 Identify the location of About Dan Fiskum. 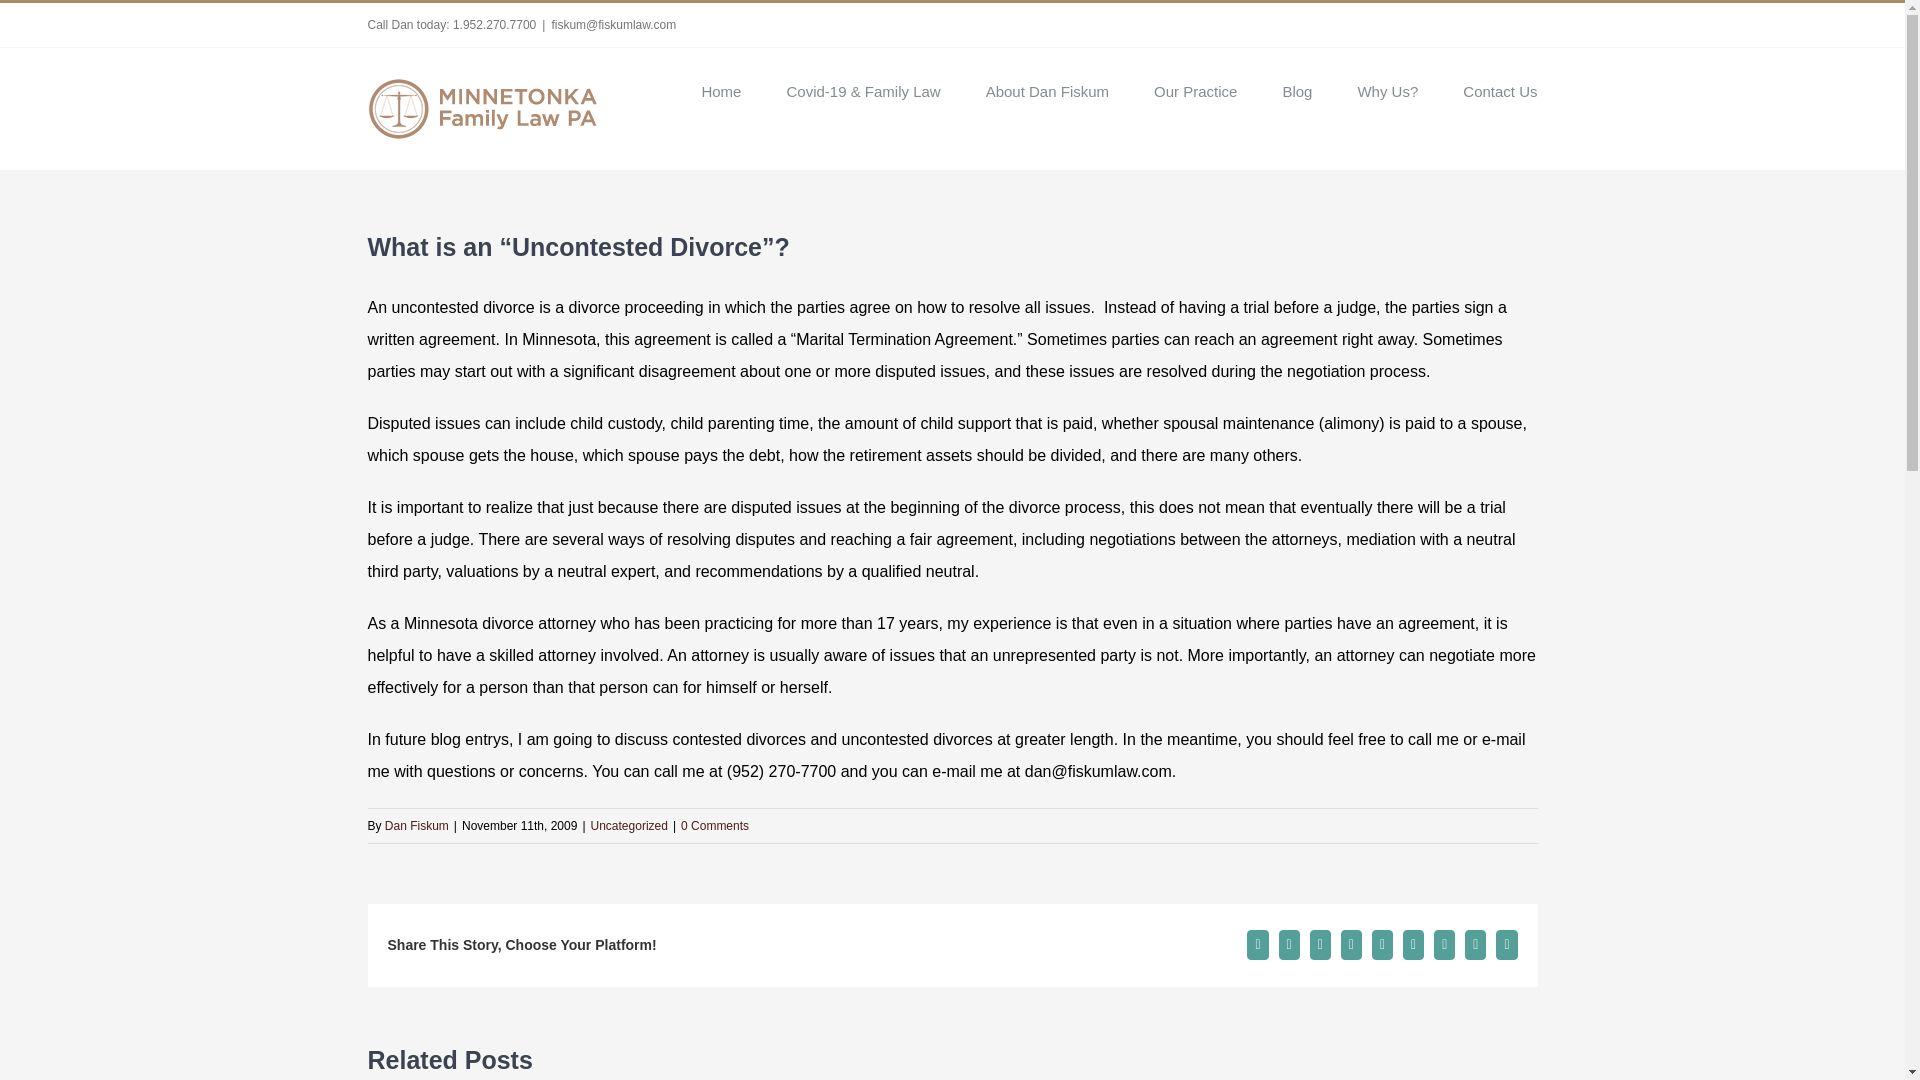
(1048, 89).